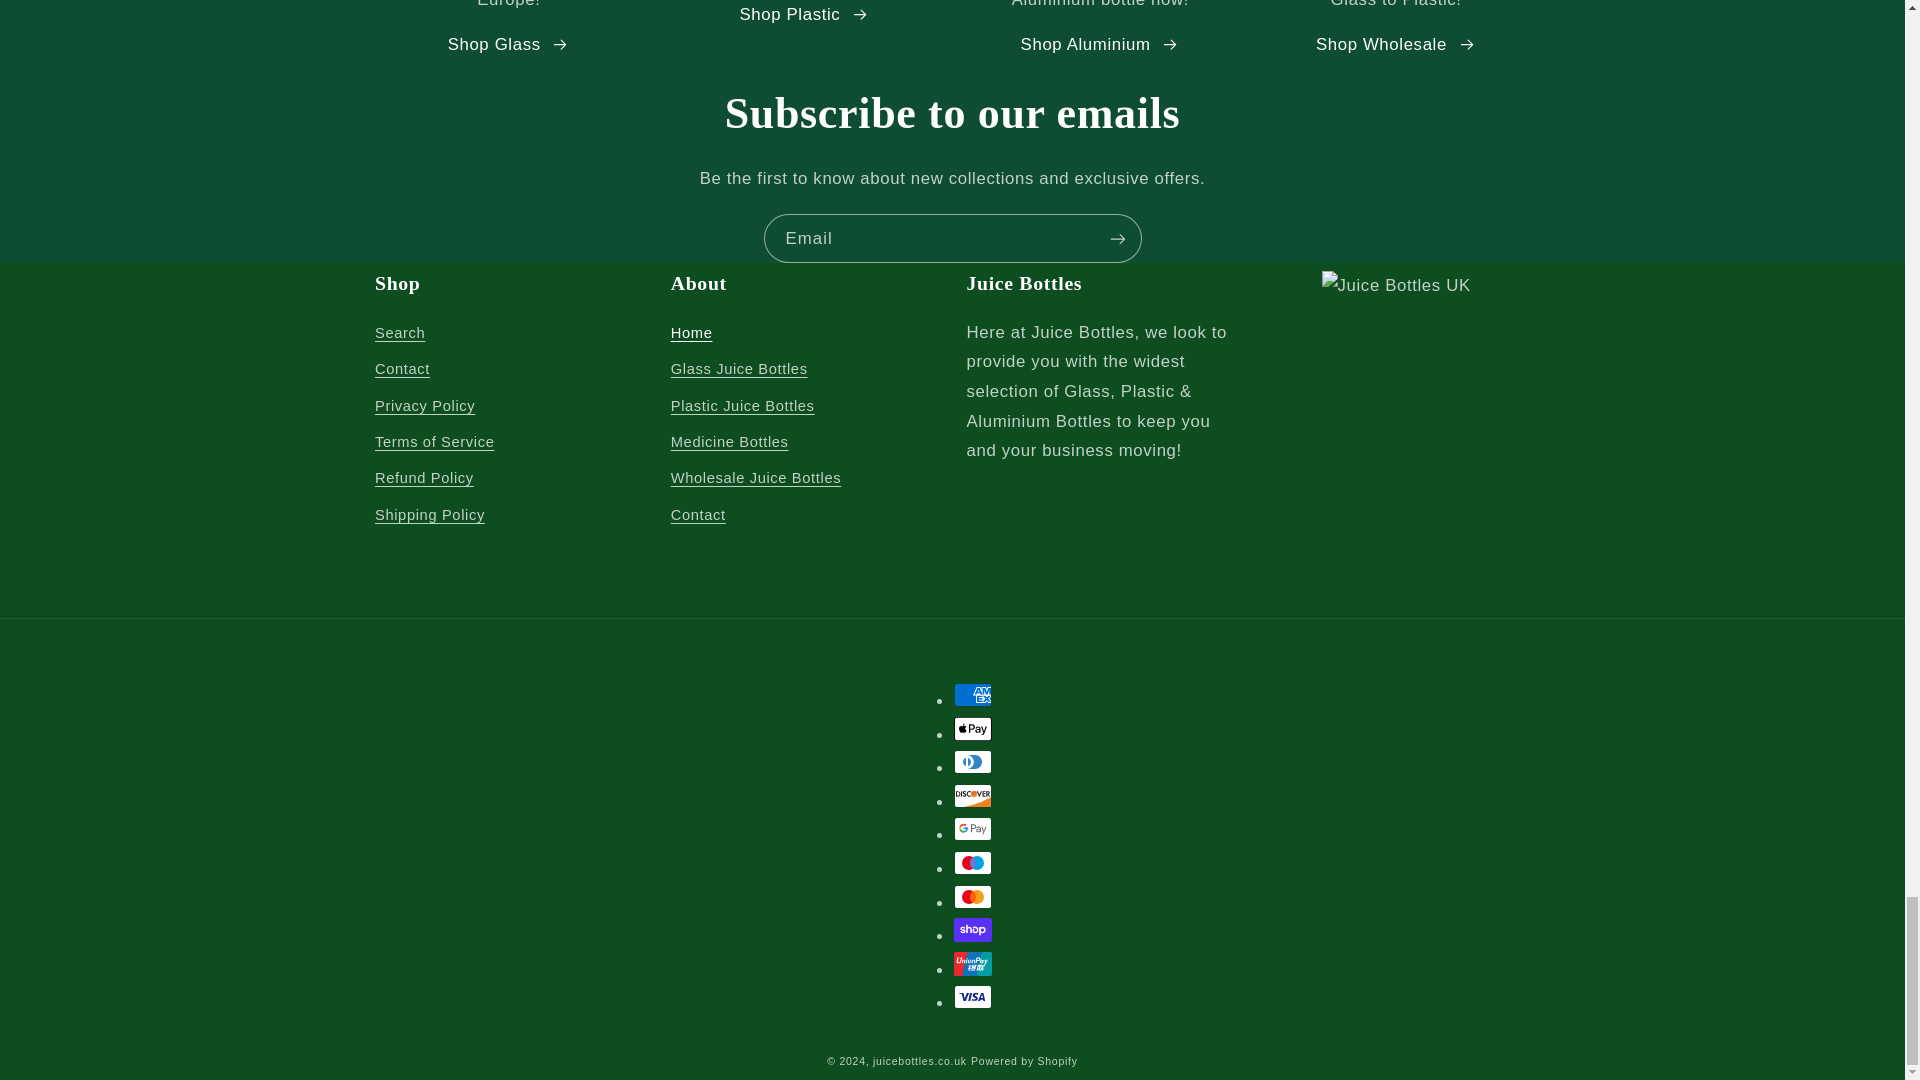 The width and height of the screenshot is (1920, 1080). Describe the element at coordinates (973, 828) in the screenshot. I see `Google Pay` at that location.